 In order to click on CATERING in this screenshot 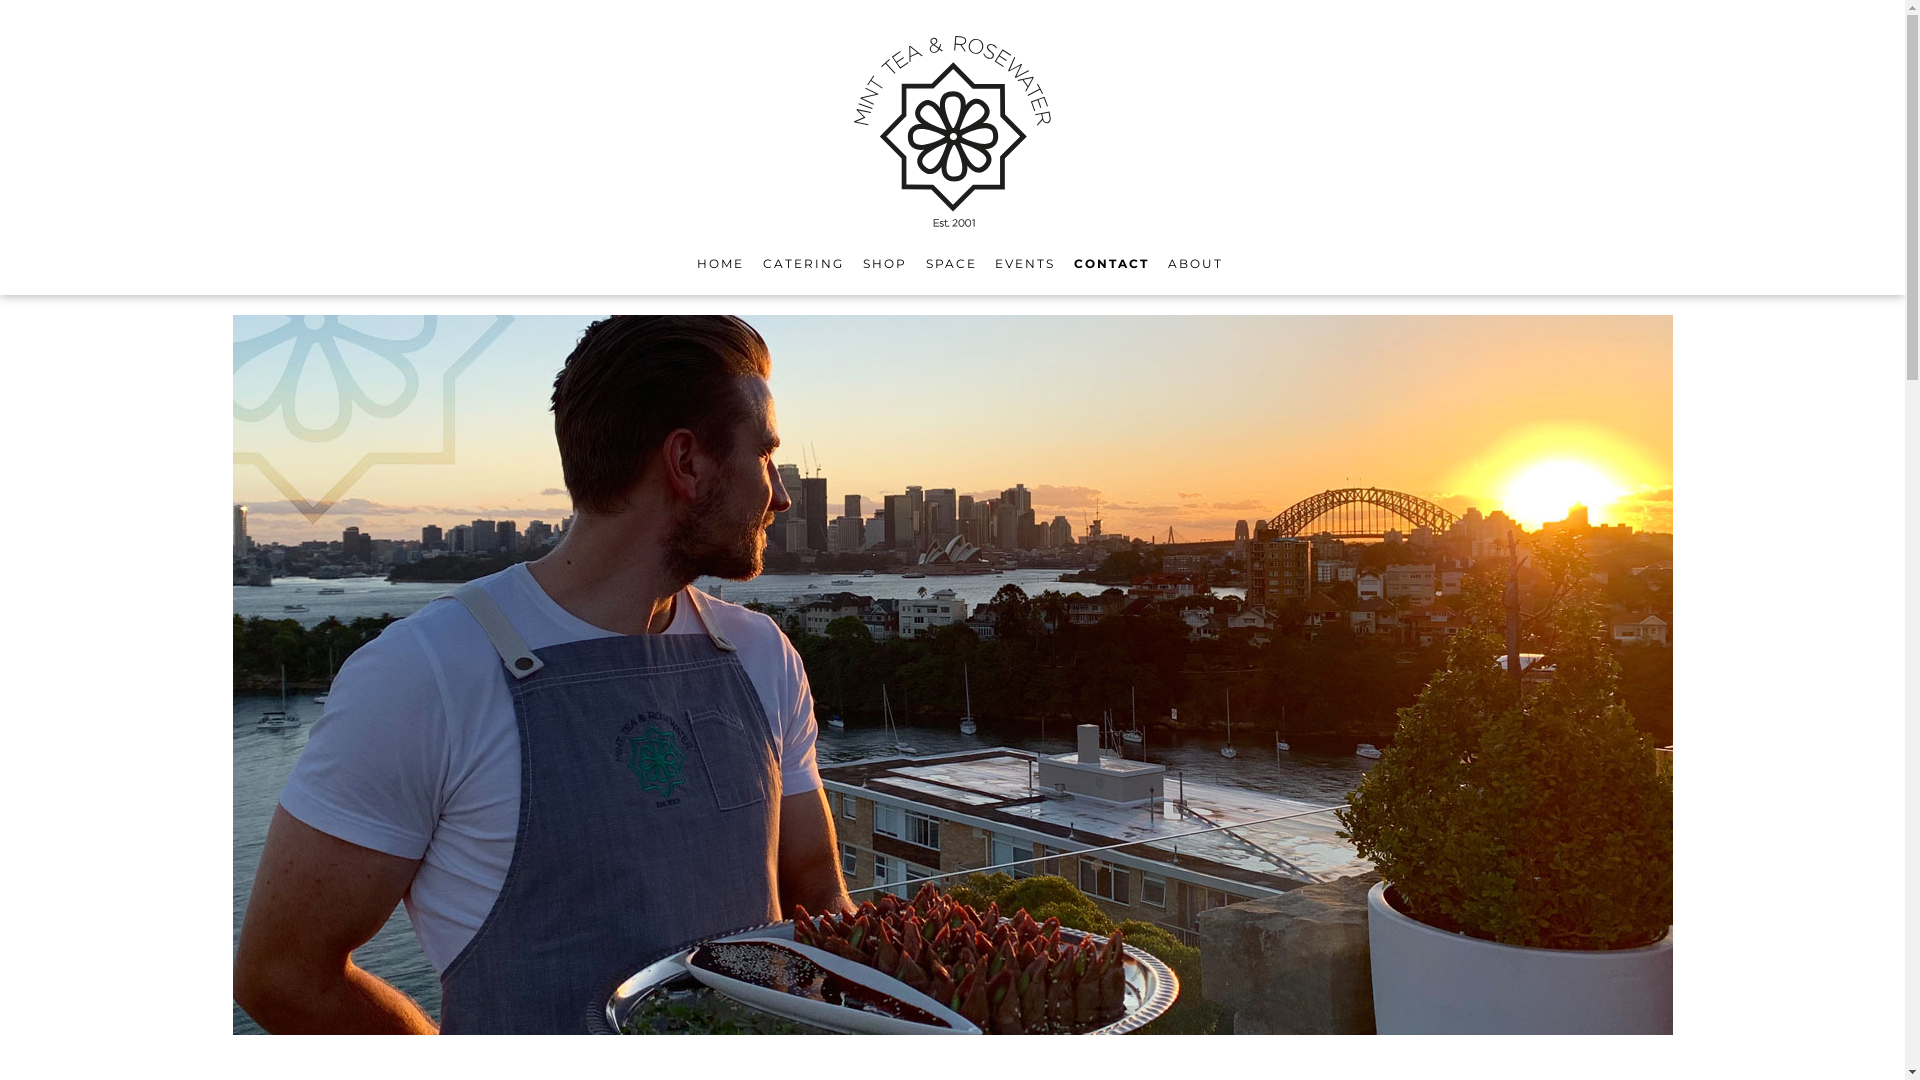, I will do `click(804, 264)`.